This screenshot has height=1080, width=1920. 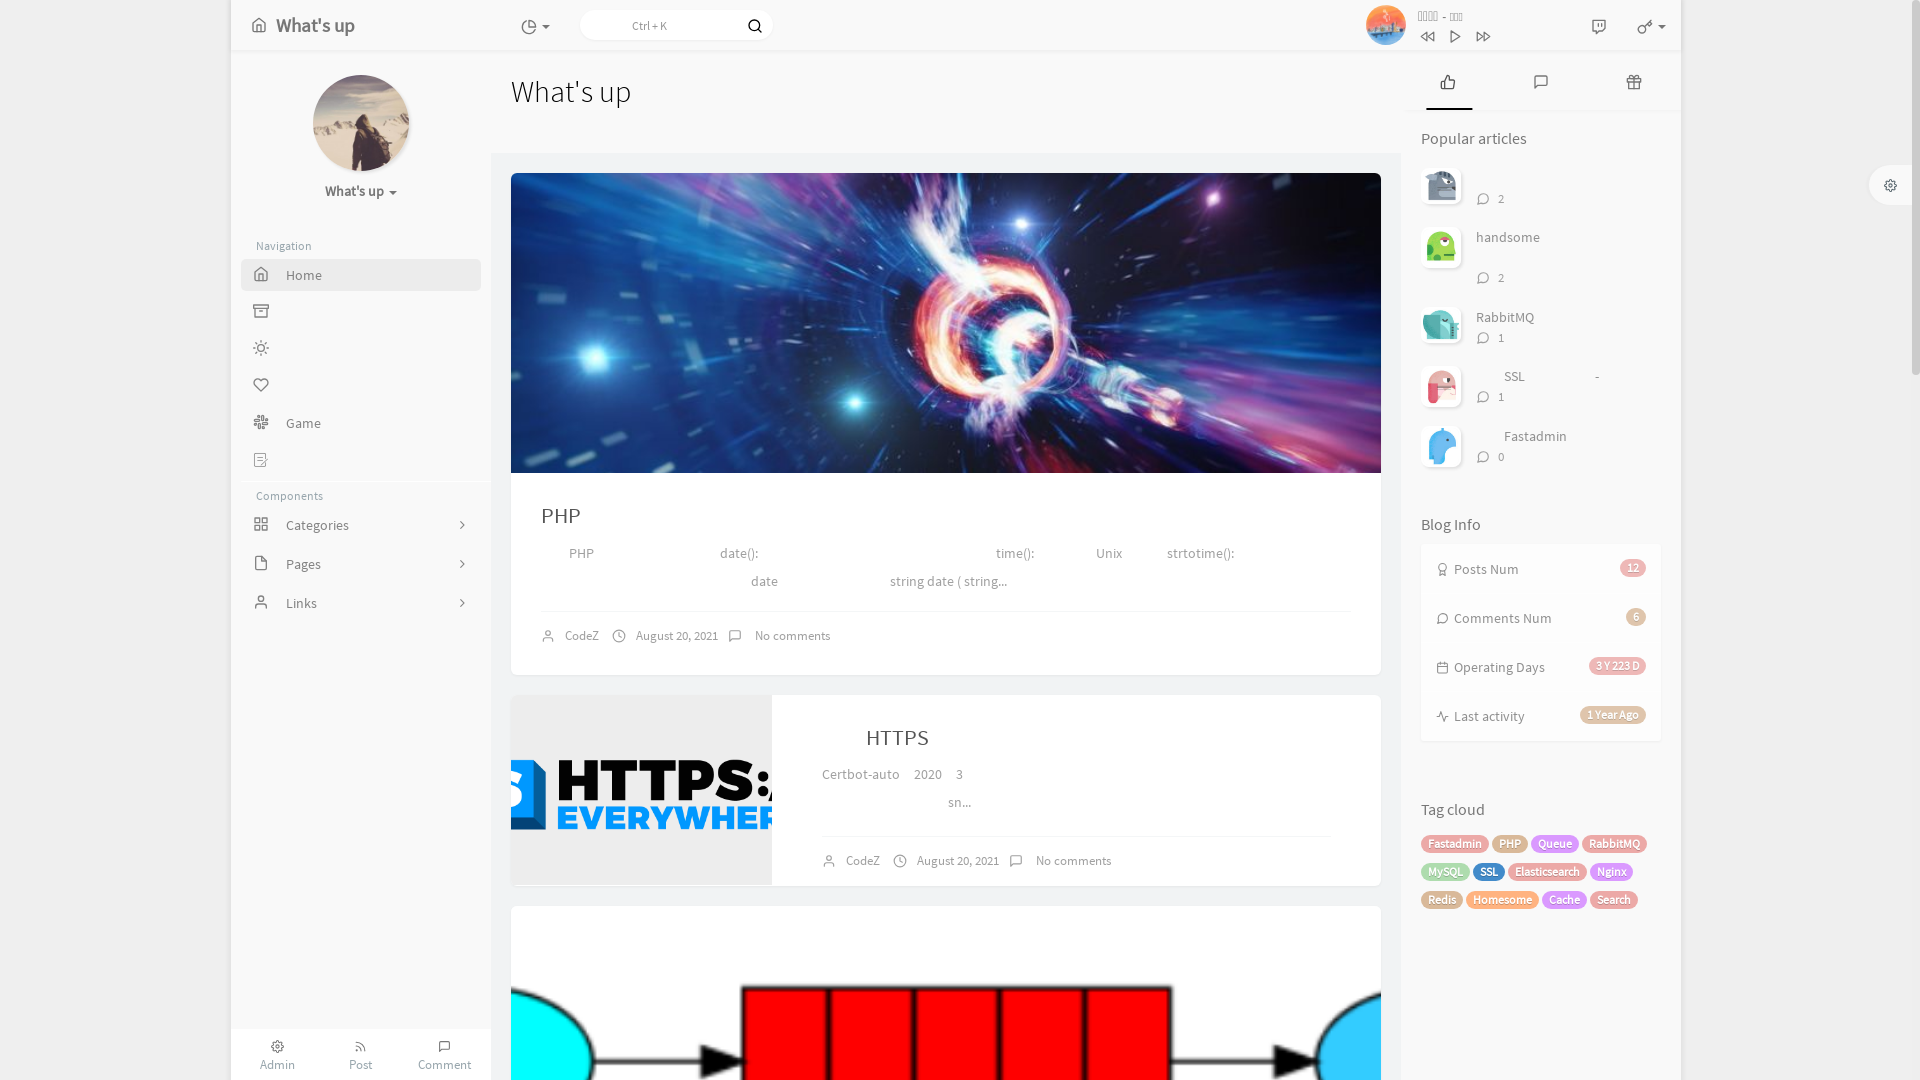 I want to click on PHP, so click(x=1510, y=844).